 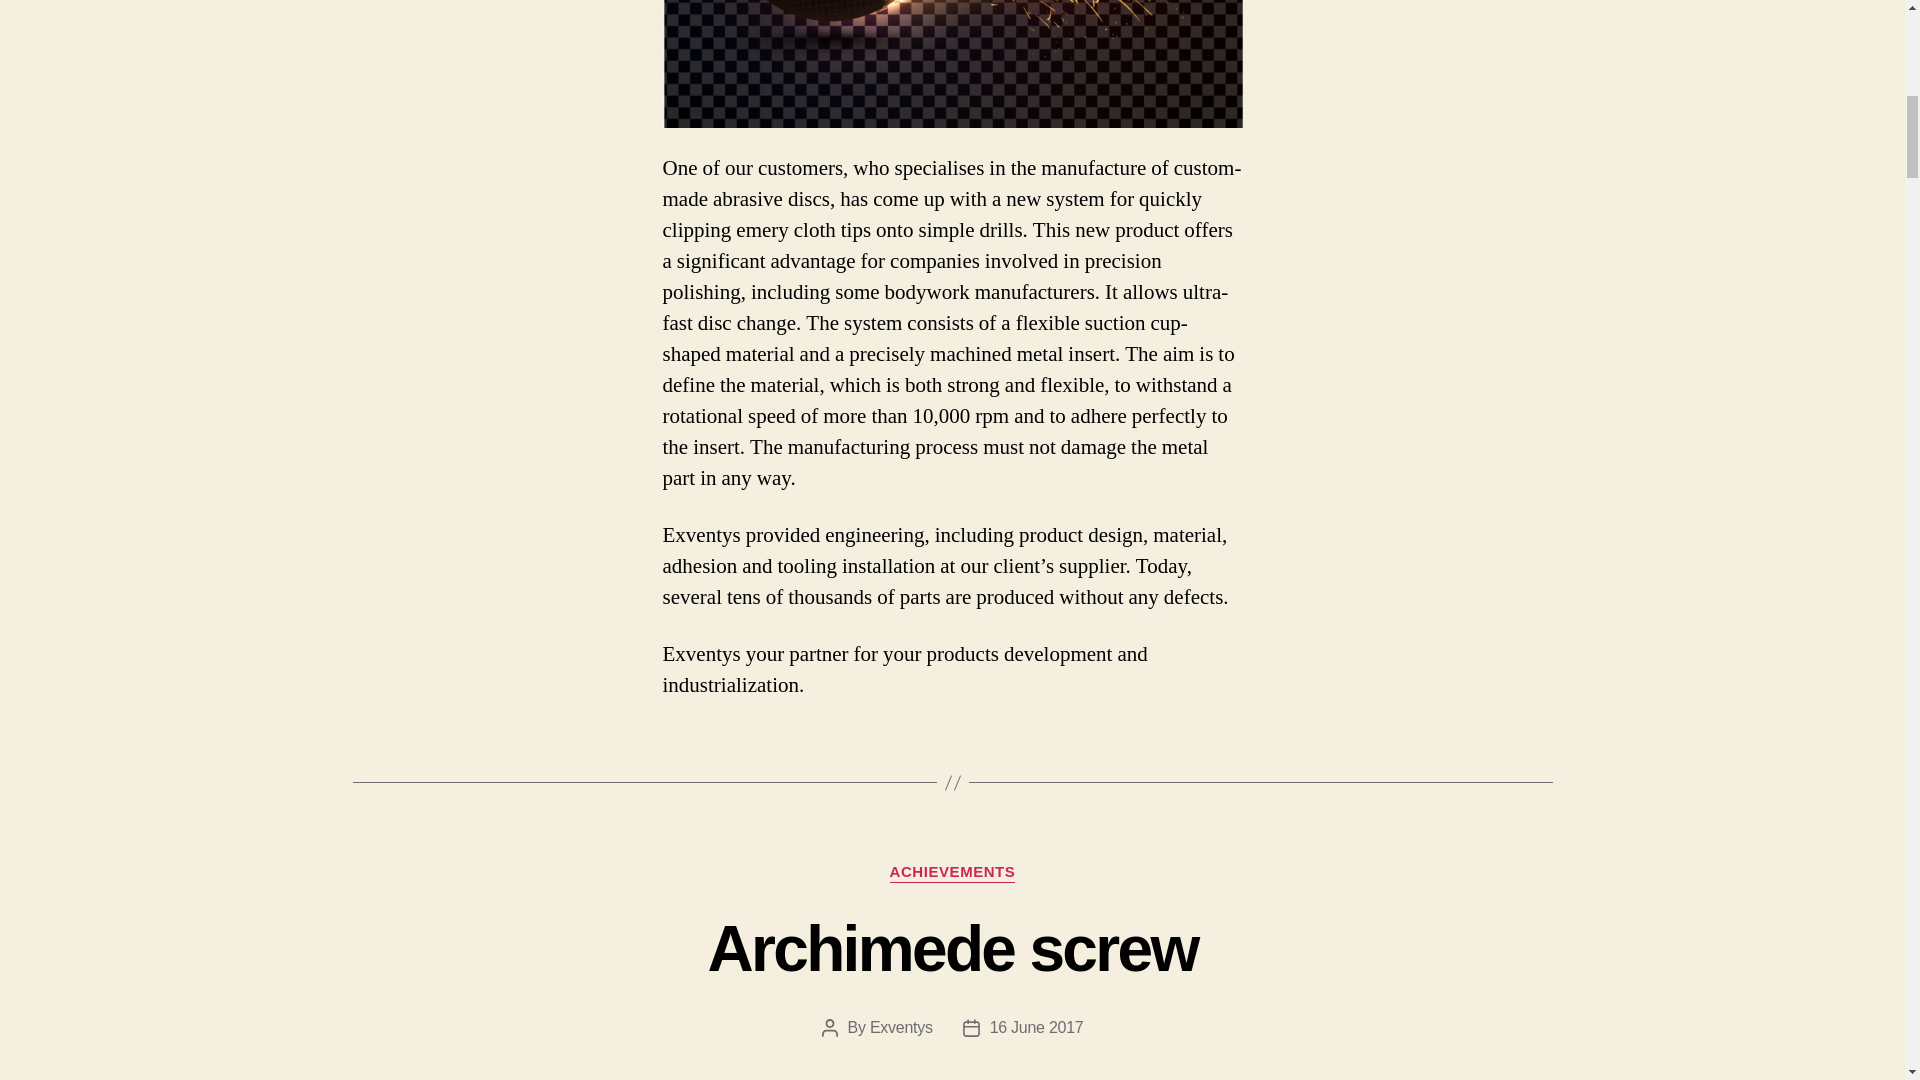 What do you see at coordinates (1037, 1027) in the screenshot?
I see `16 June 2017` at bounding box center [1037, 1027].